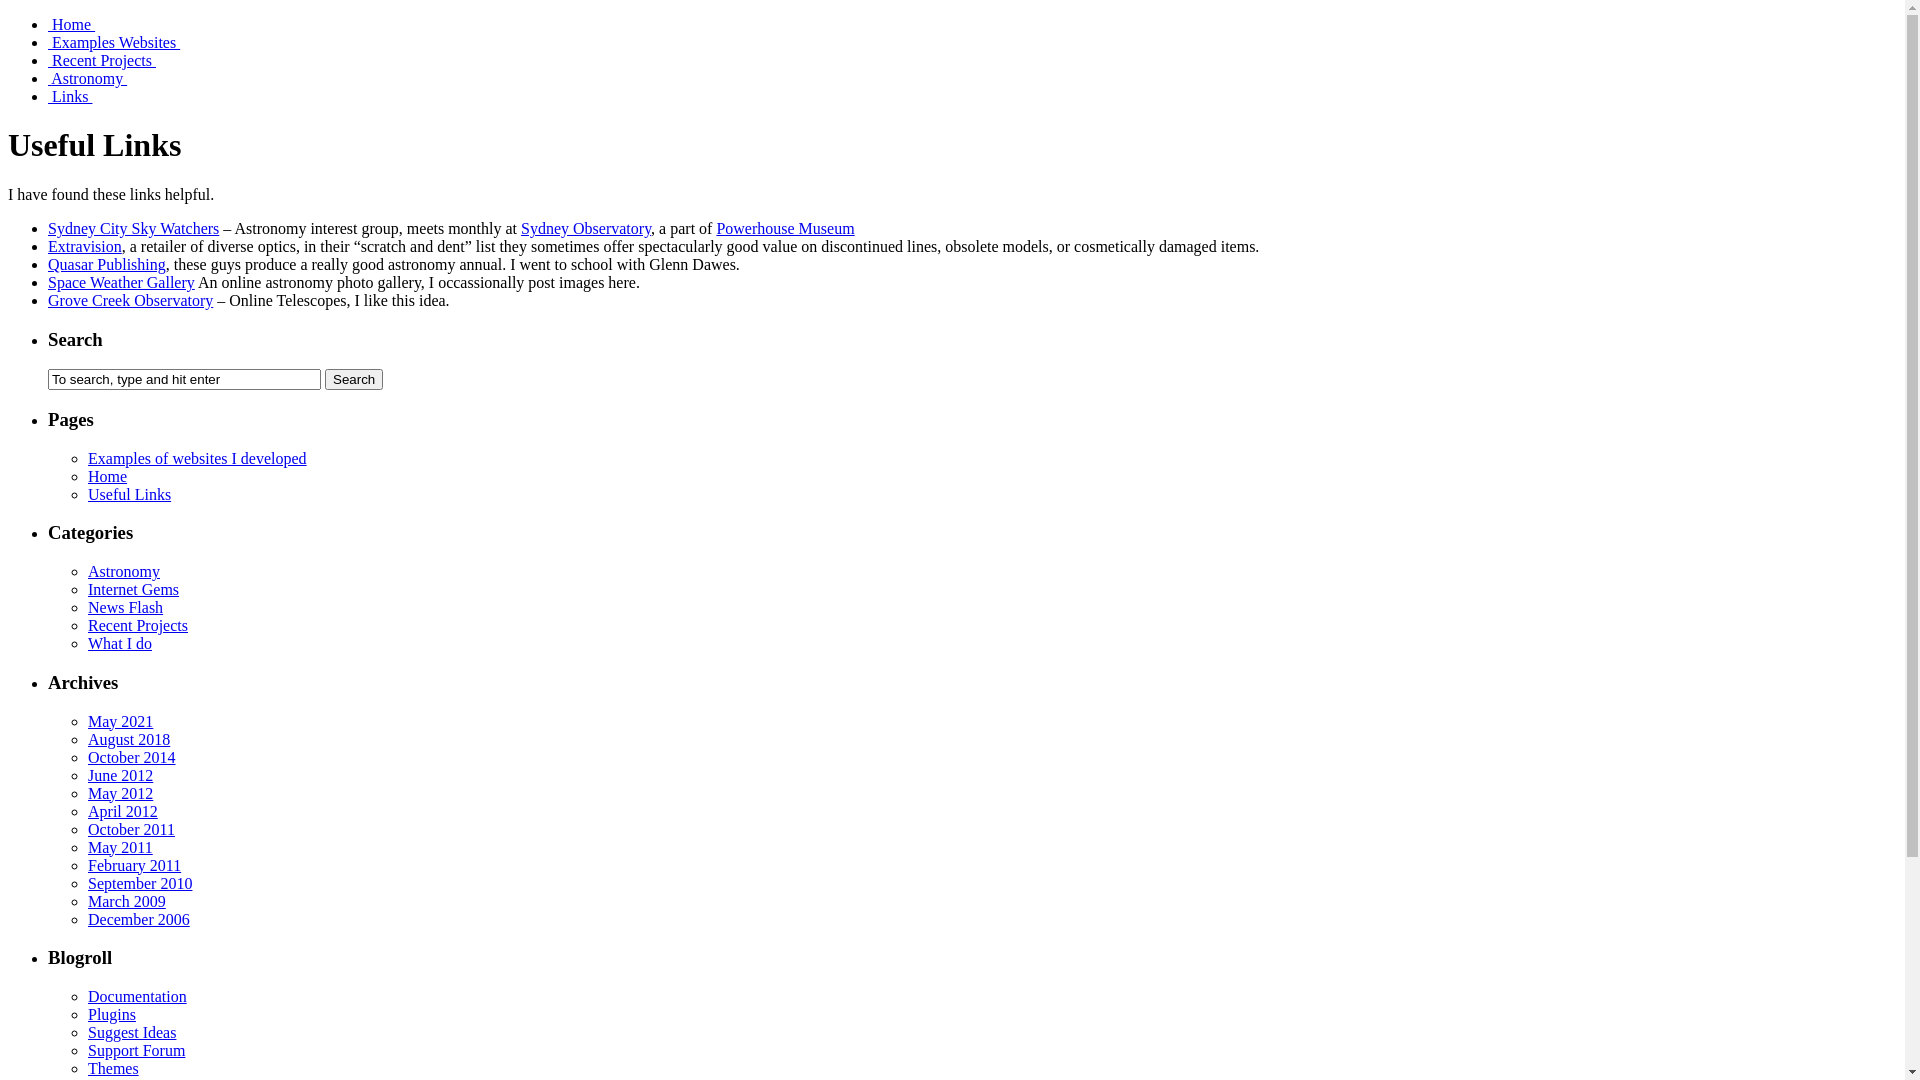 This screenshot has height=1080, width=1920. Describe the element at coordinates (114, 42) in the screenshot. I see ` Examples Websites ` at that location.